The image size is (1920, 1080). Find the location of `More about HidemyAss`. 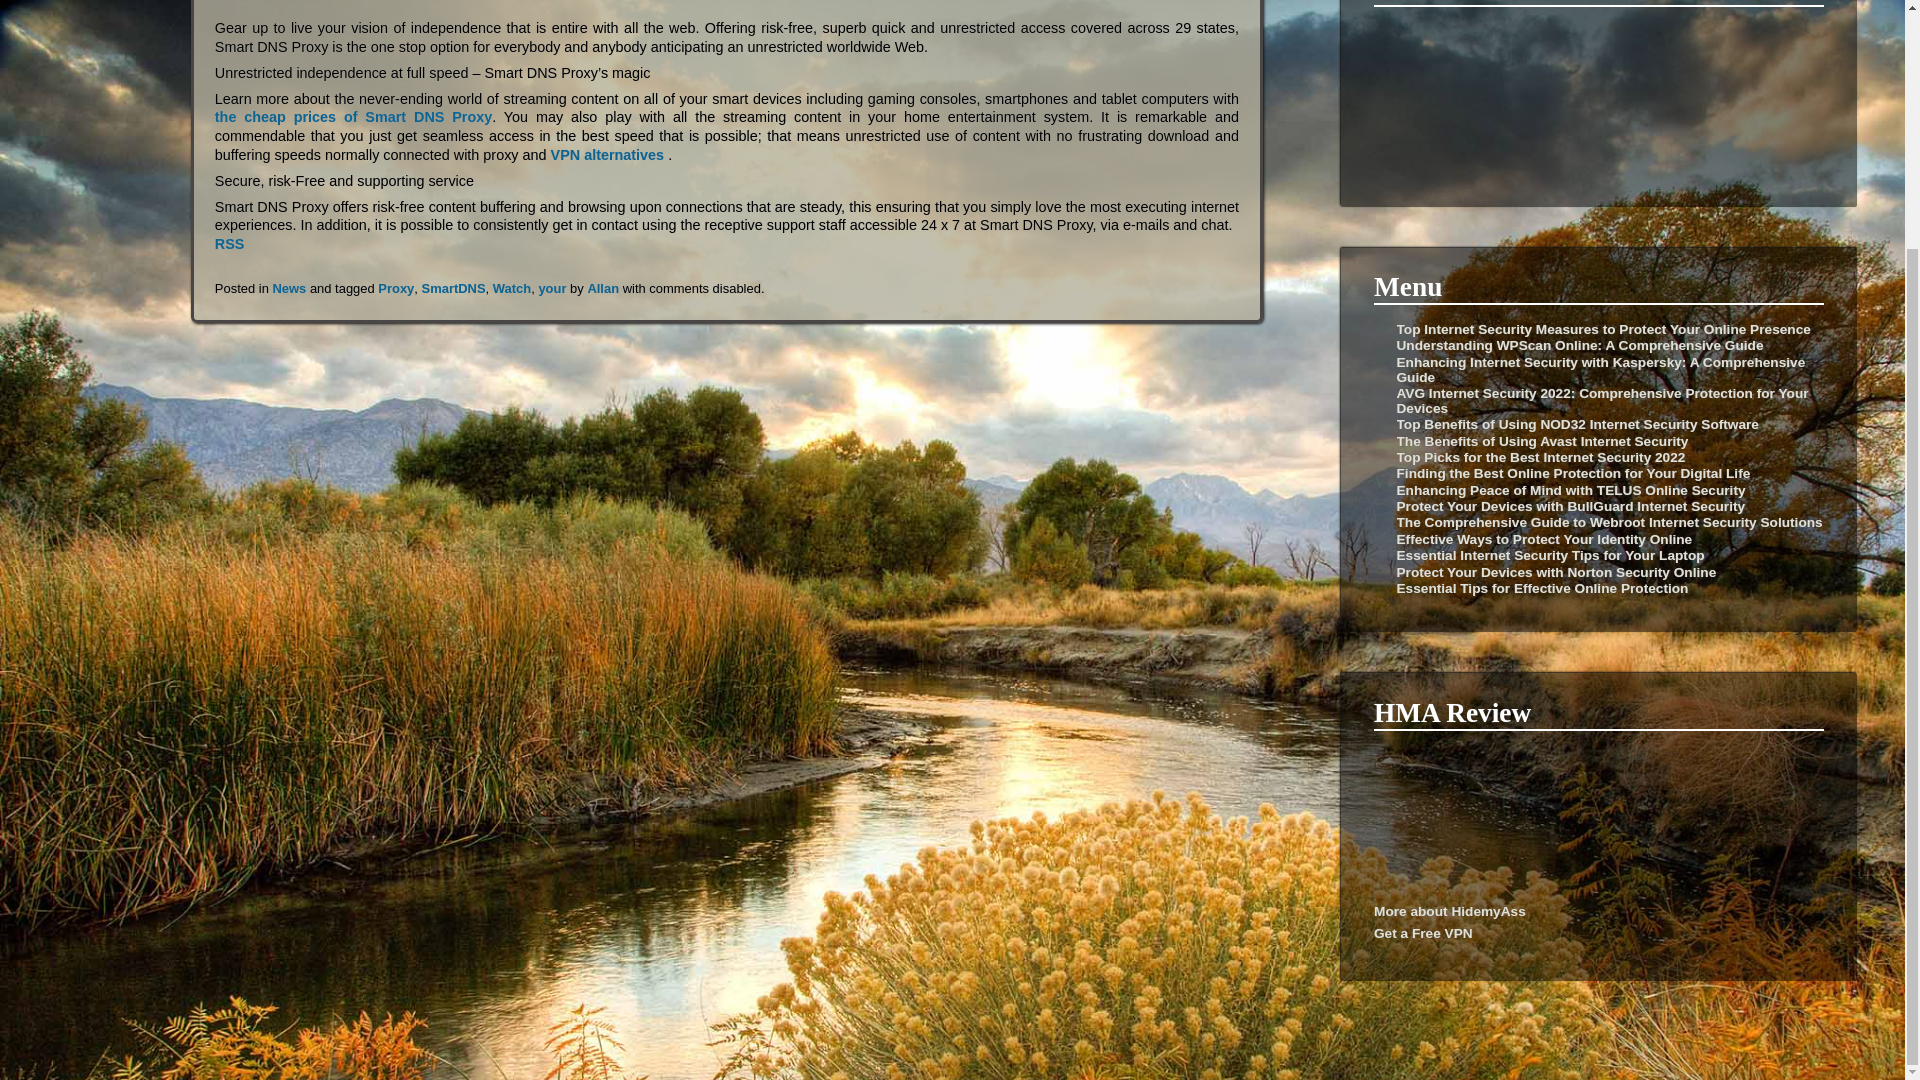

More about HidemyAss is located at coordinates (1450, 911).